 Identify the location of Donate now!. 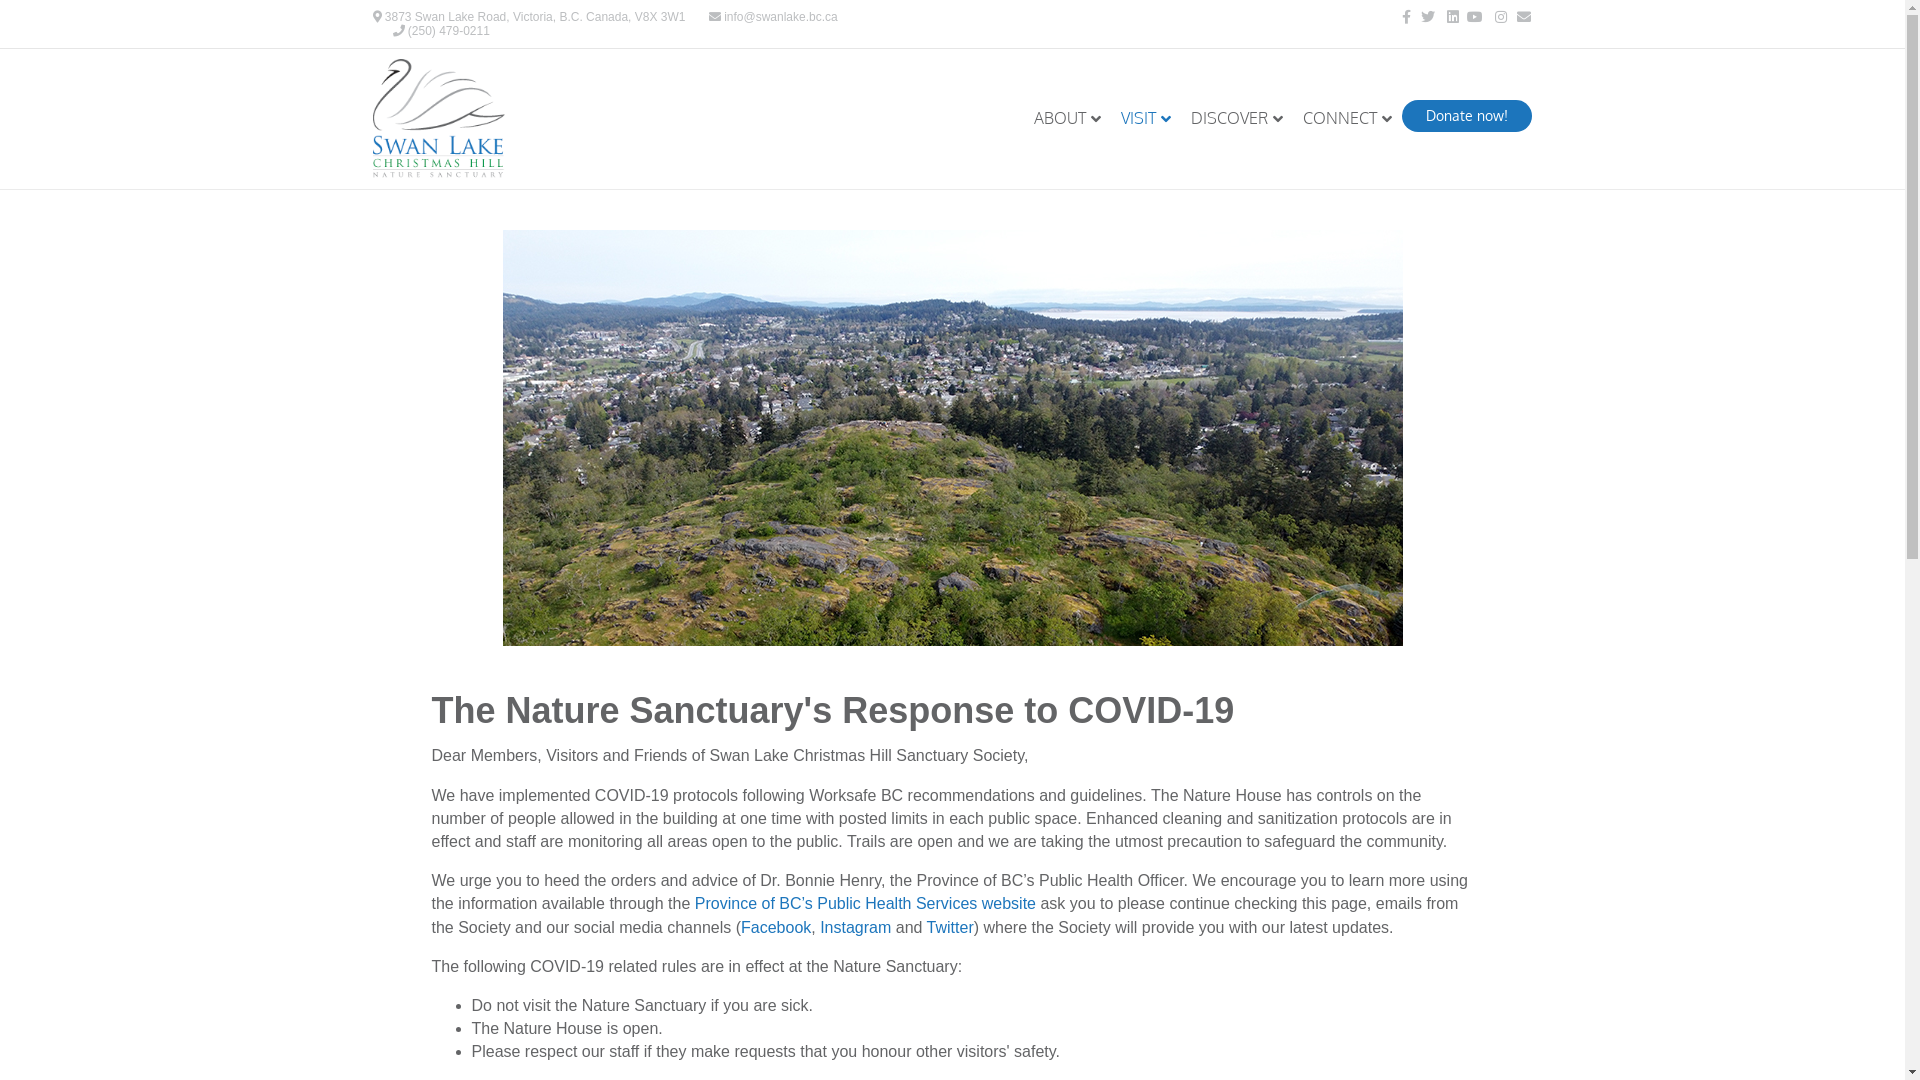
(1467, 116).